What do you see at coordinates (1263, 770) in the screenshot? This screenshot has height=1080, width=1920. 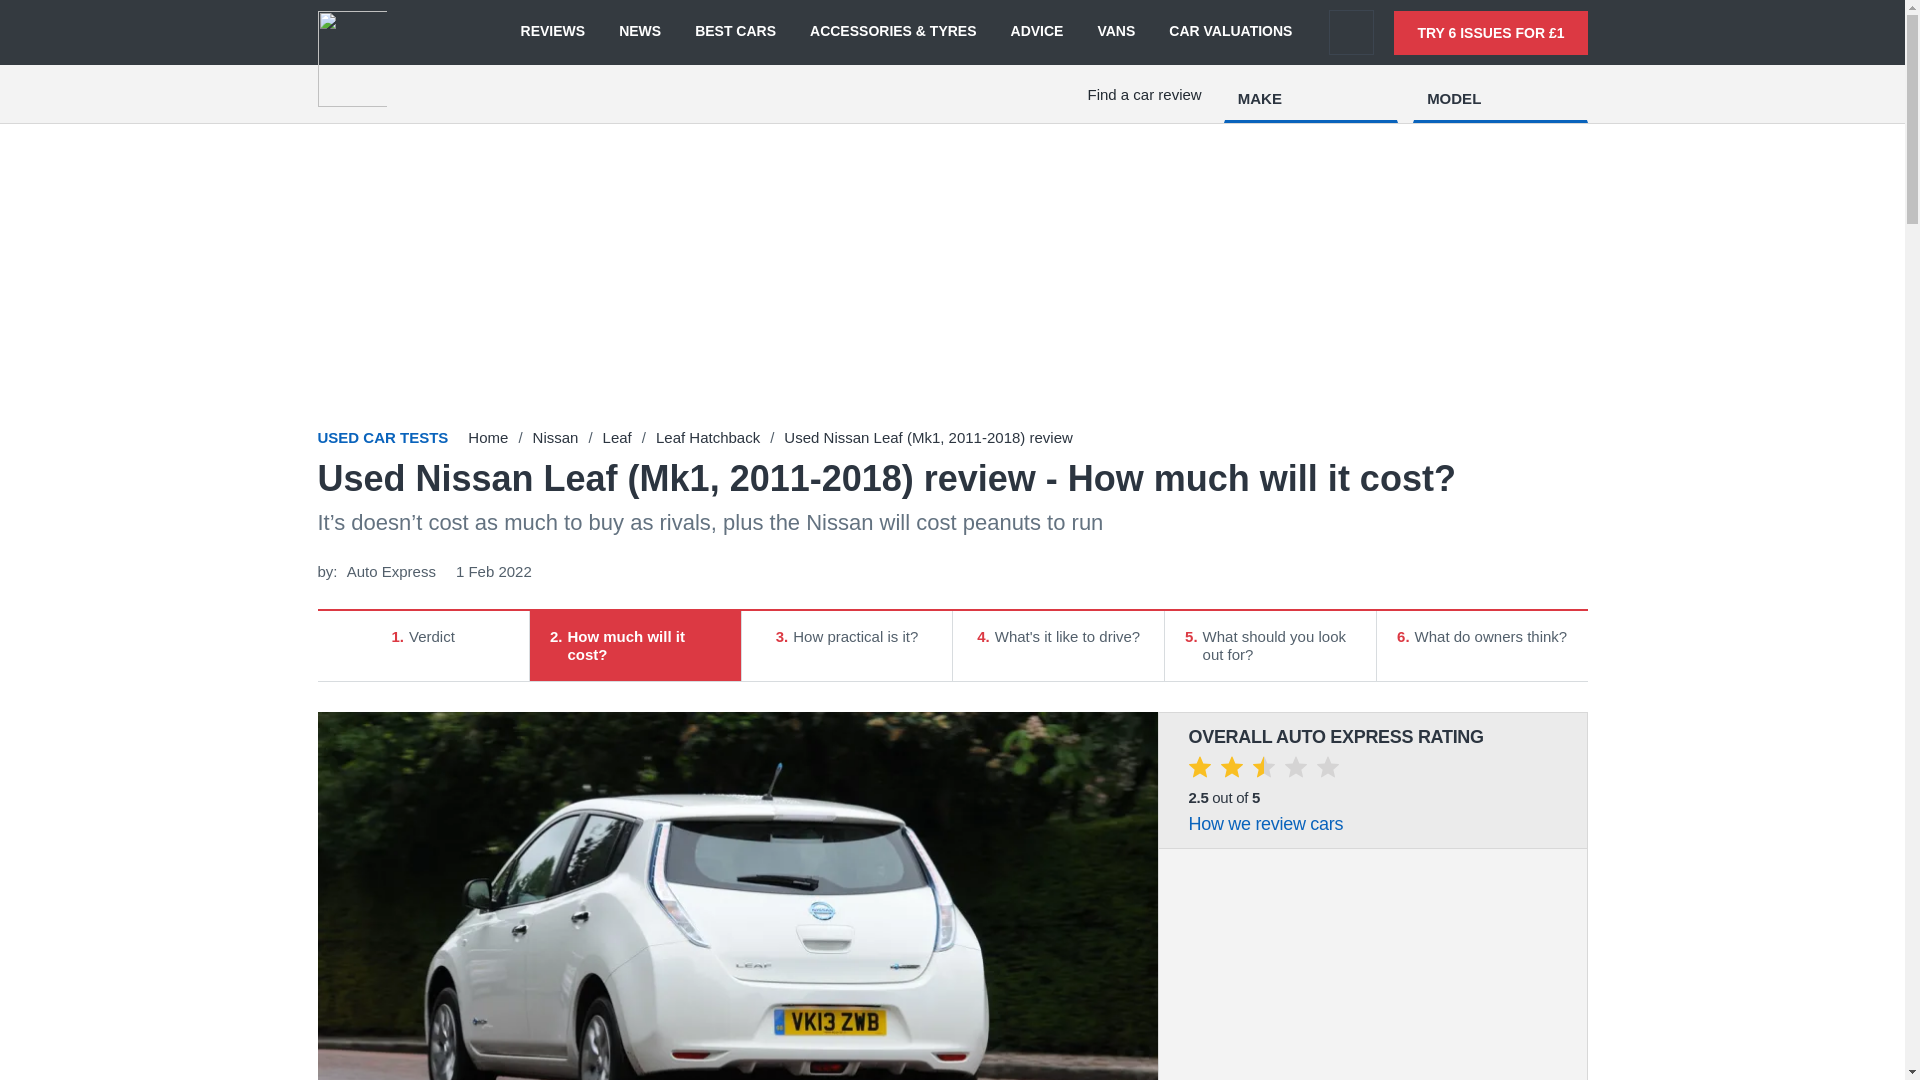 I see `2.5 Stars` at bounding box center [1263, 770].